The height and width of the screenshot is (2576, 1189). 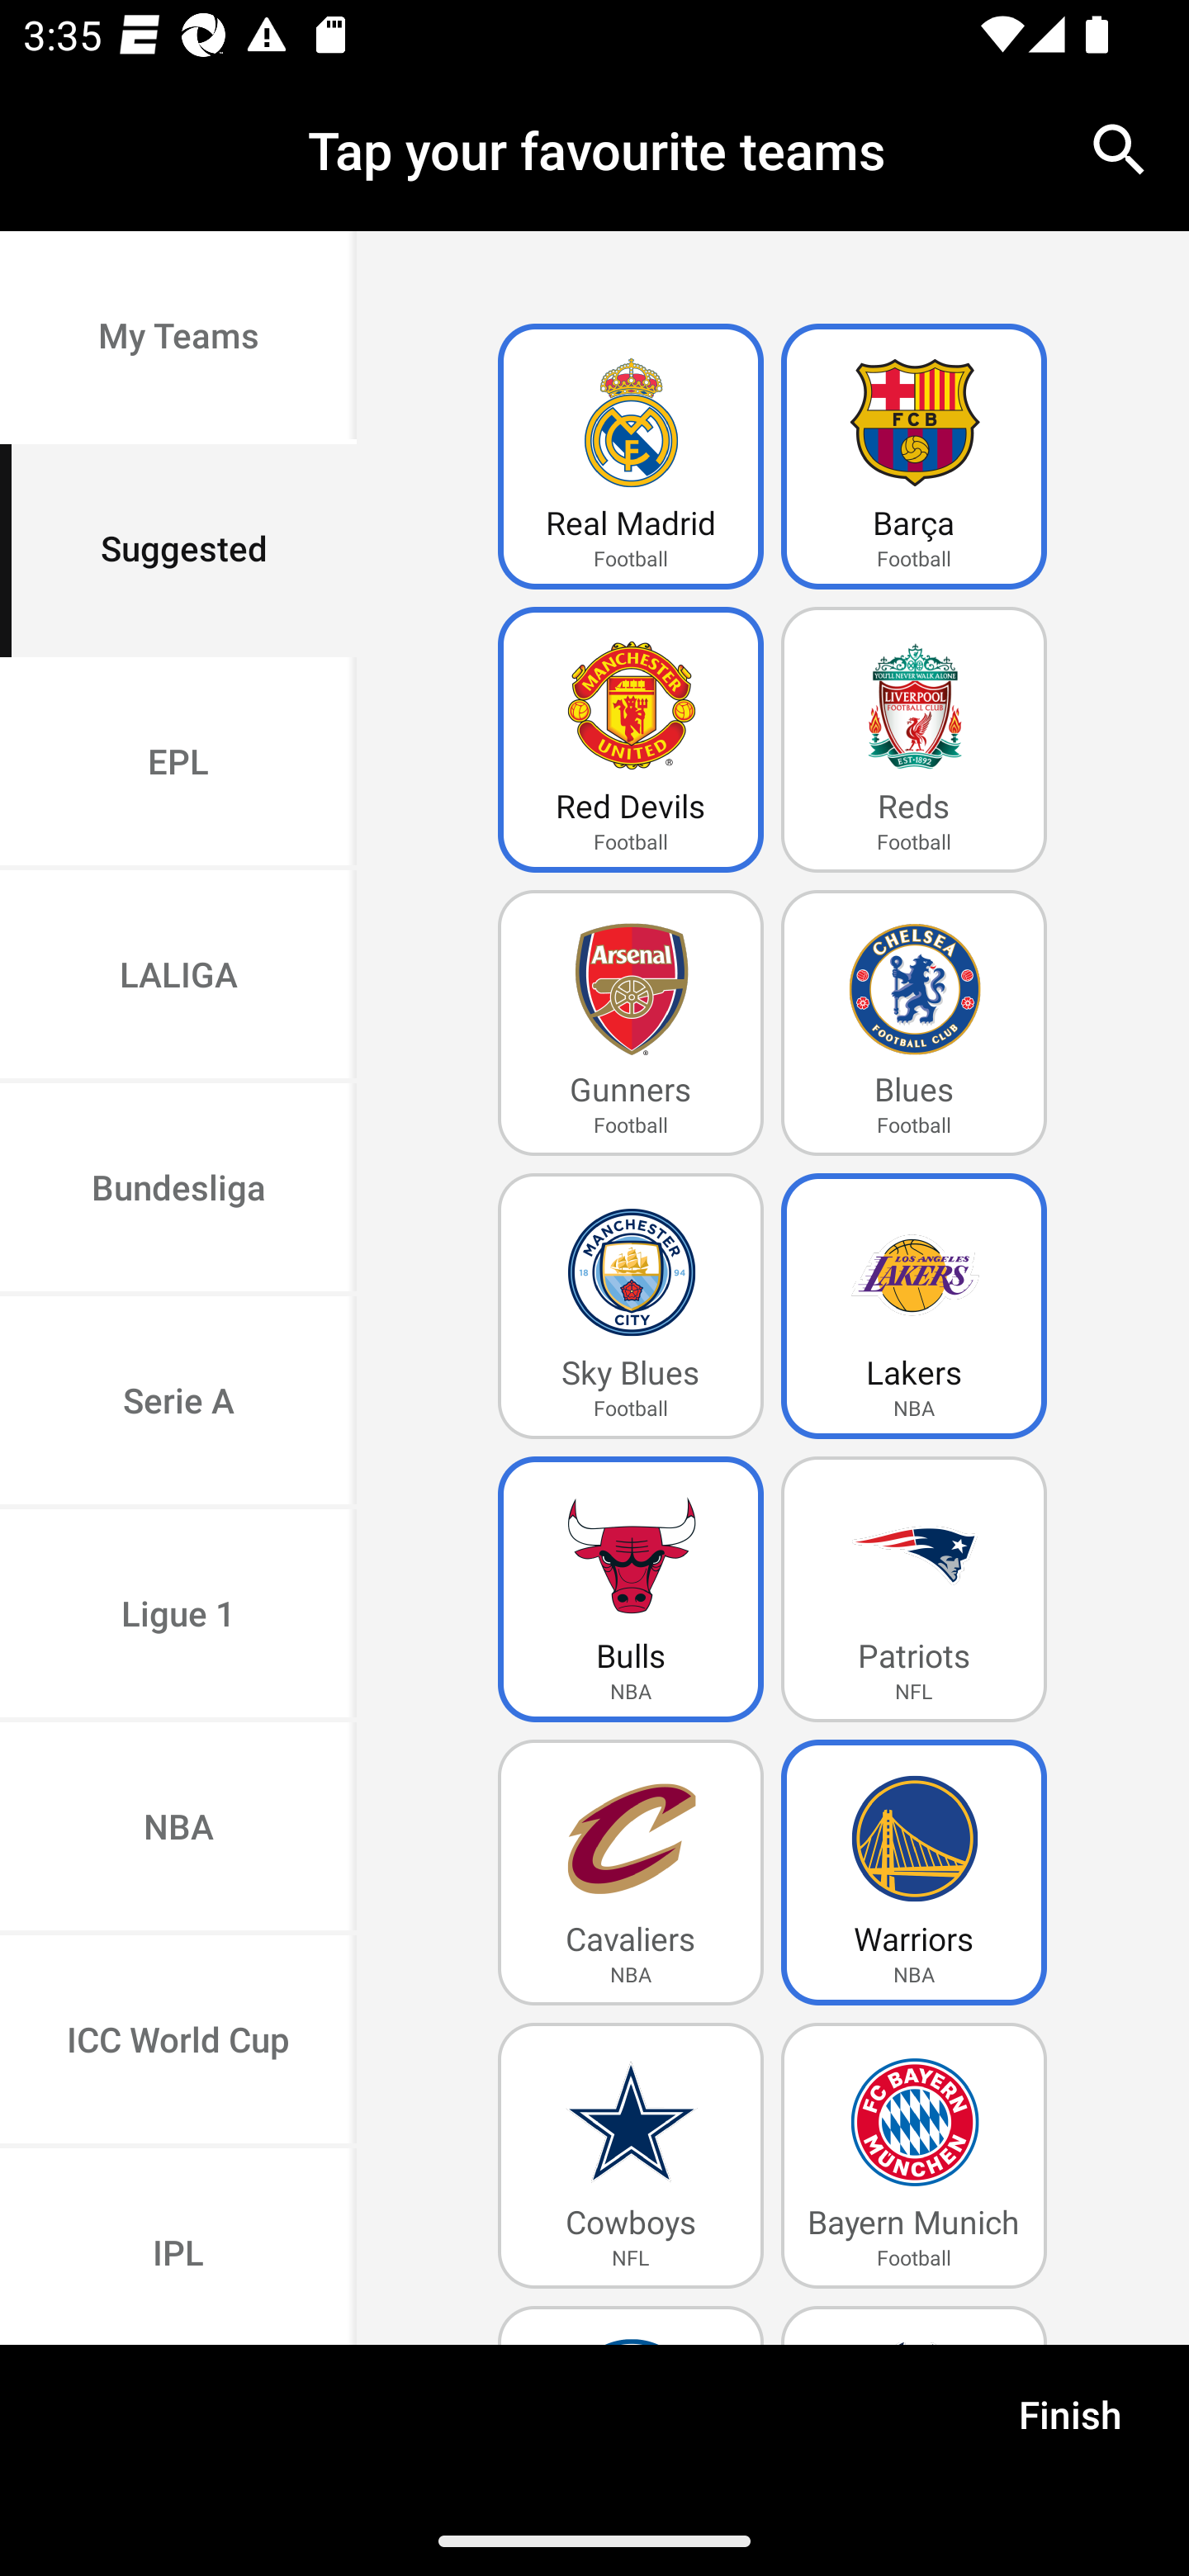 What do you see at coordinates (631, 740) in the screenshot?
I see `Red Devils Red DevilsSelected Football` at bounding box center [631, 740].